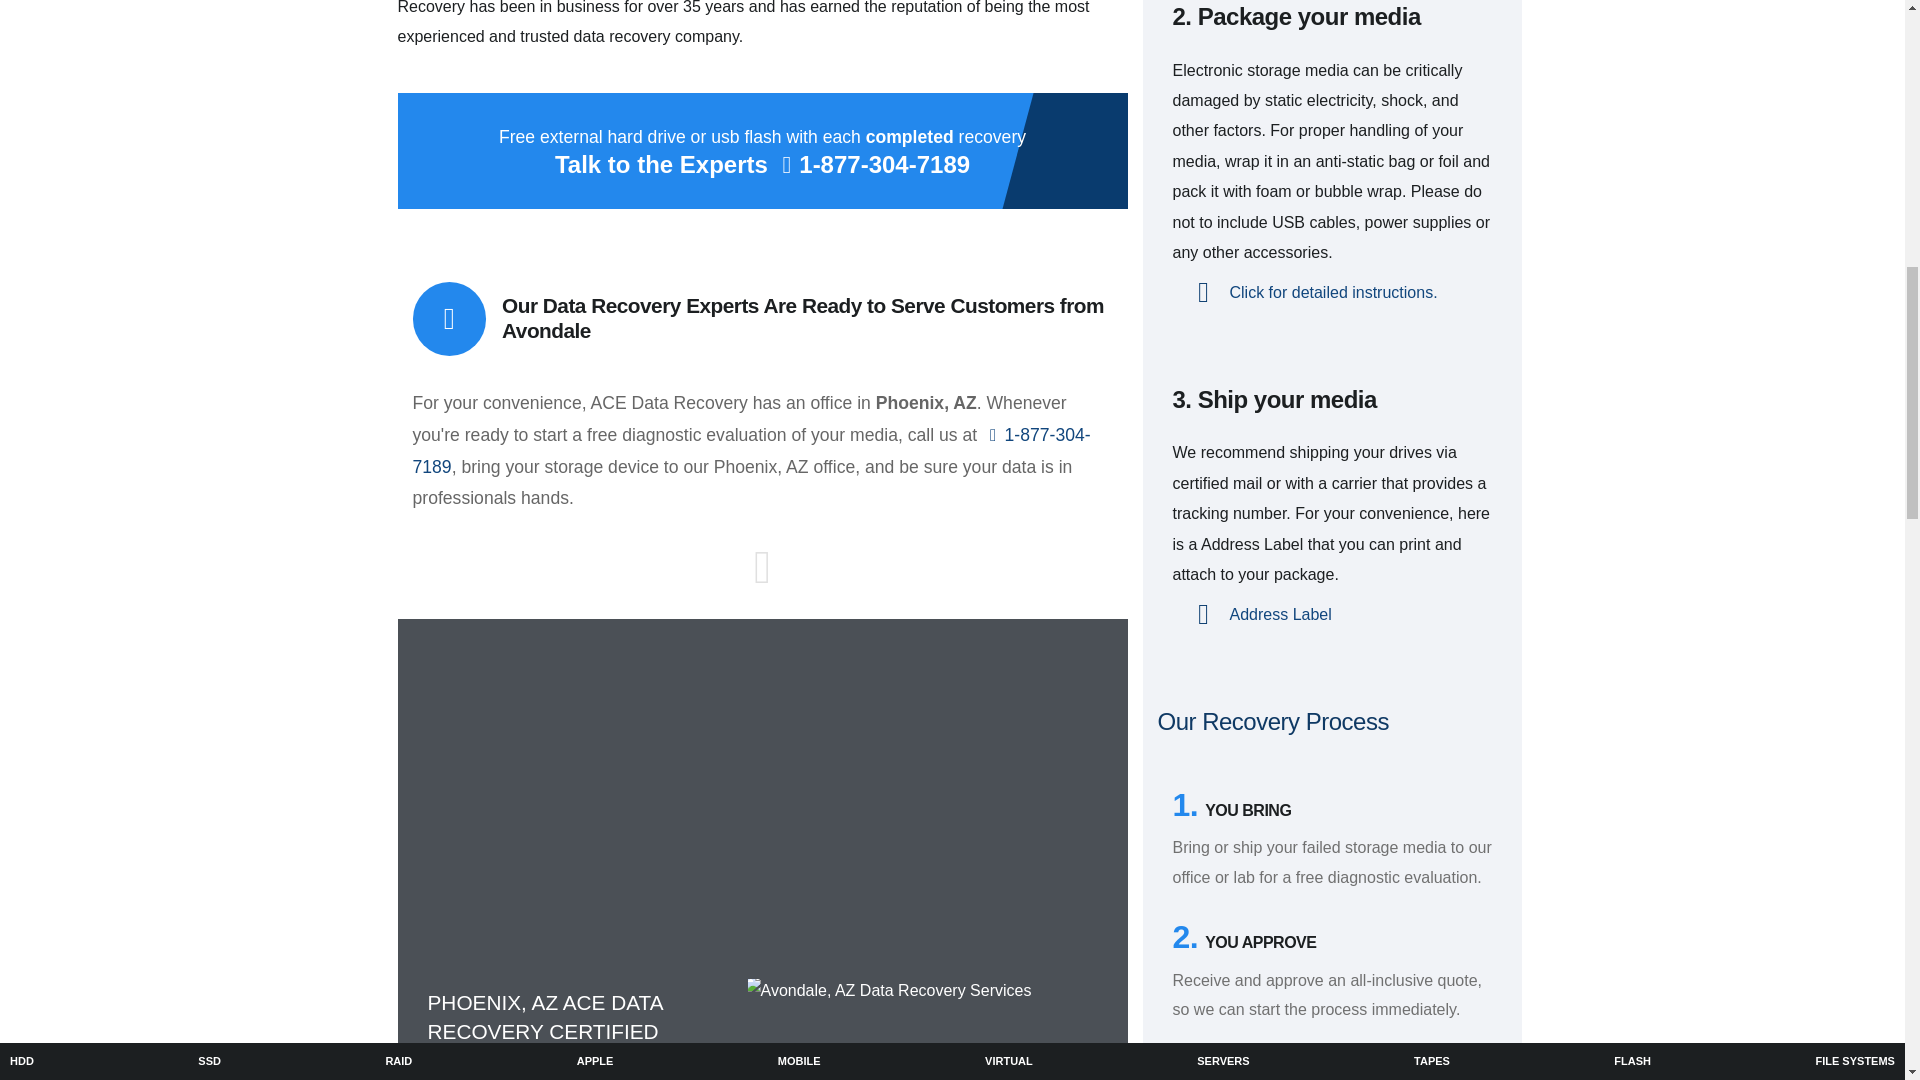  I want to click on Avondale, AZ Data Recovery Services, so click(920, 1028).